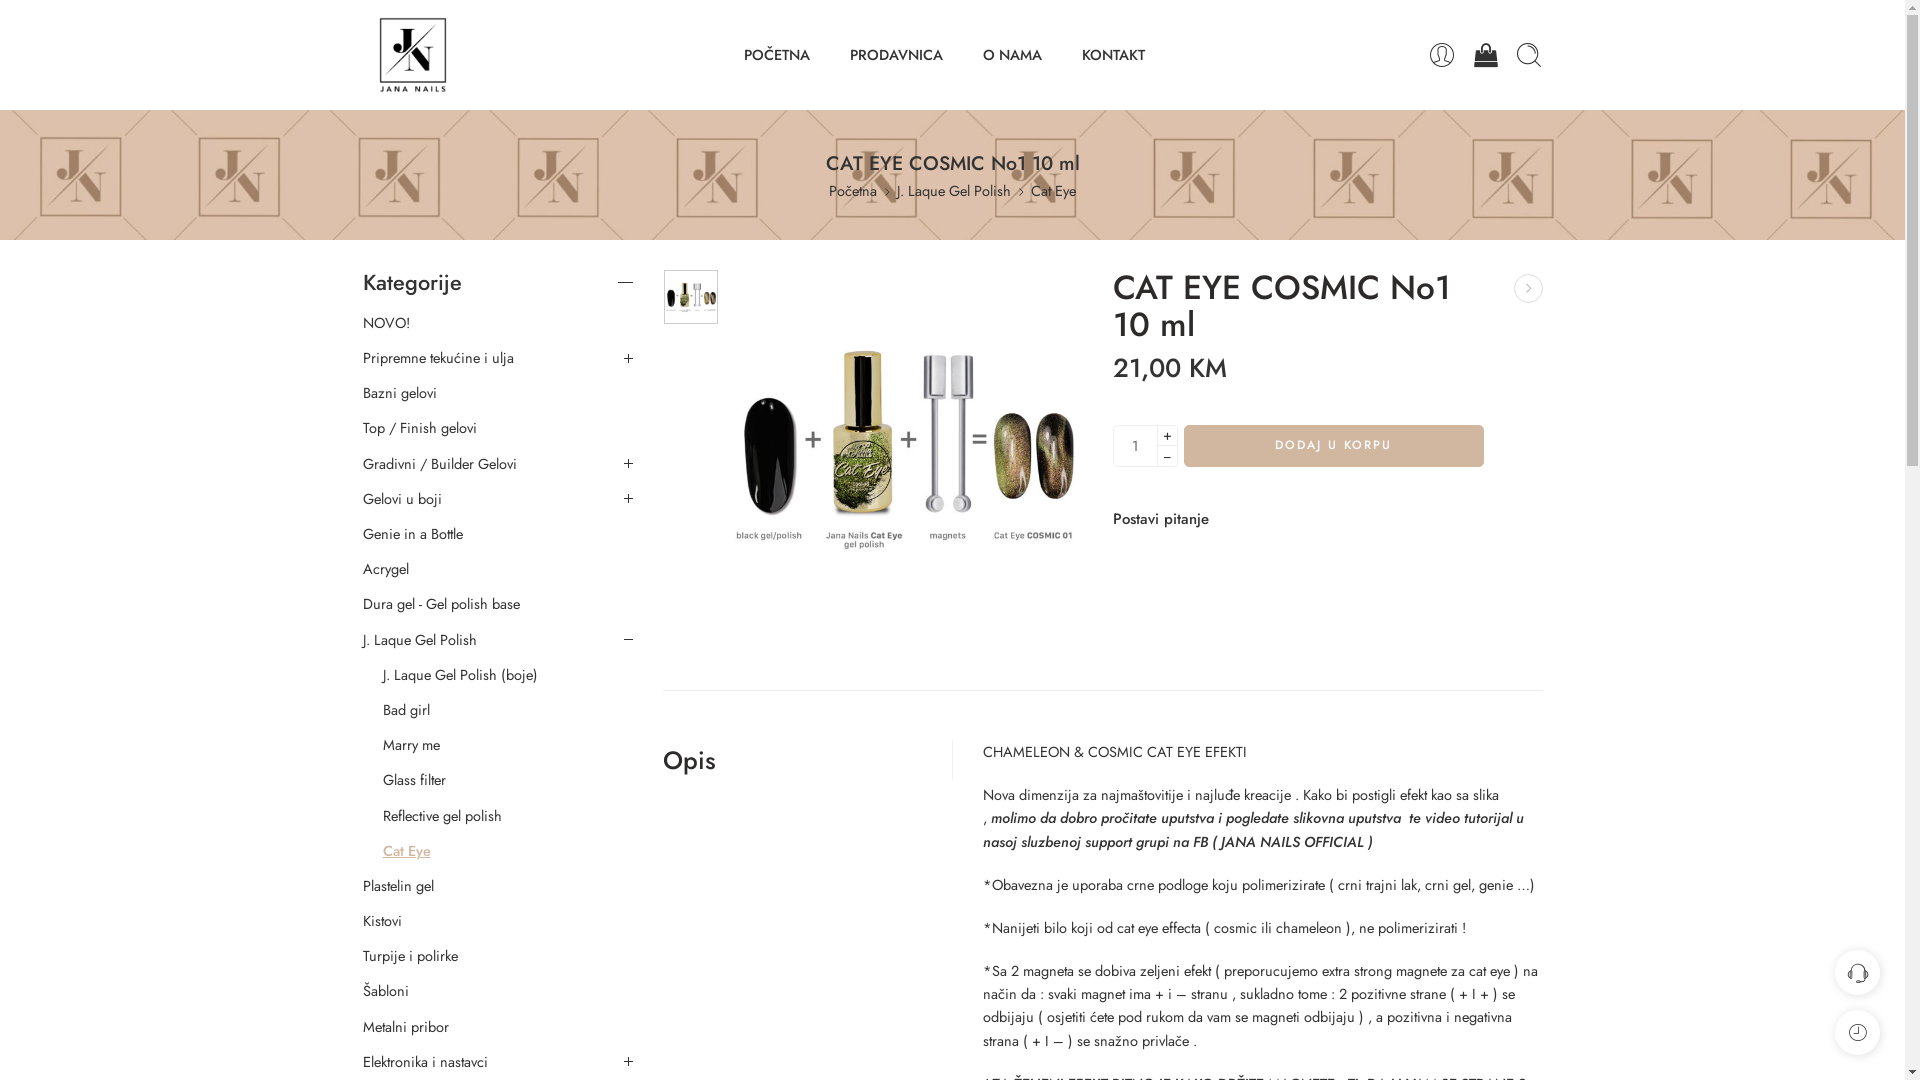 The height and width of the screenshot is (1080, 1920). I want to click on DODAJ U KORPU, so click(1334, 446).